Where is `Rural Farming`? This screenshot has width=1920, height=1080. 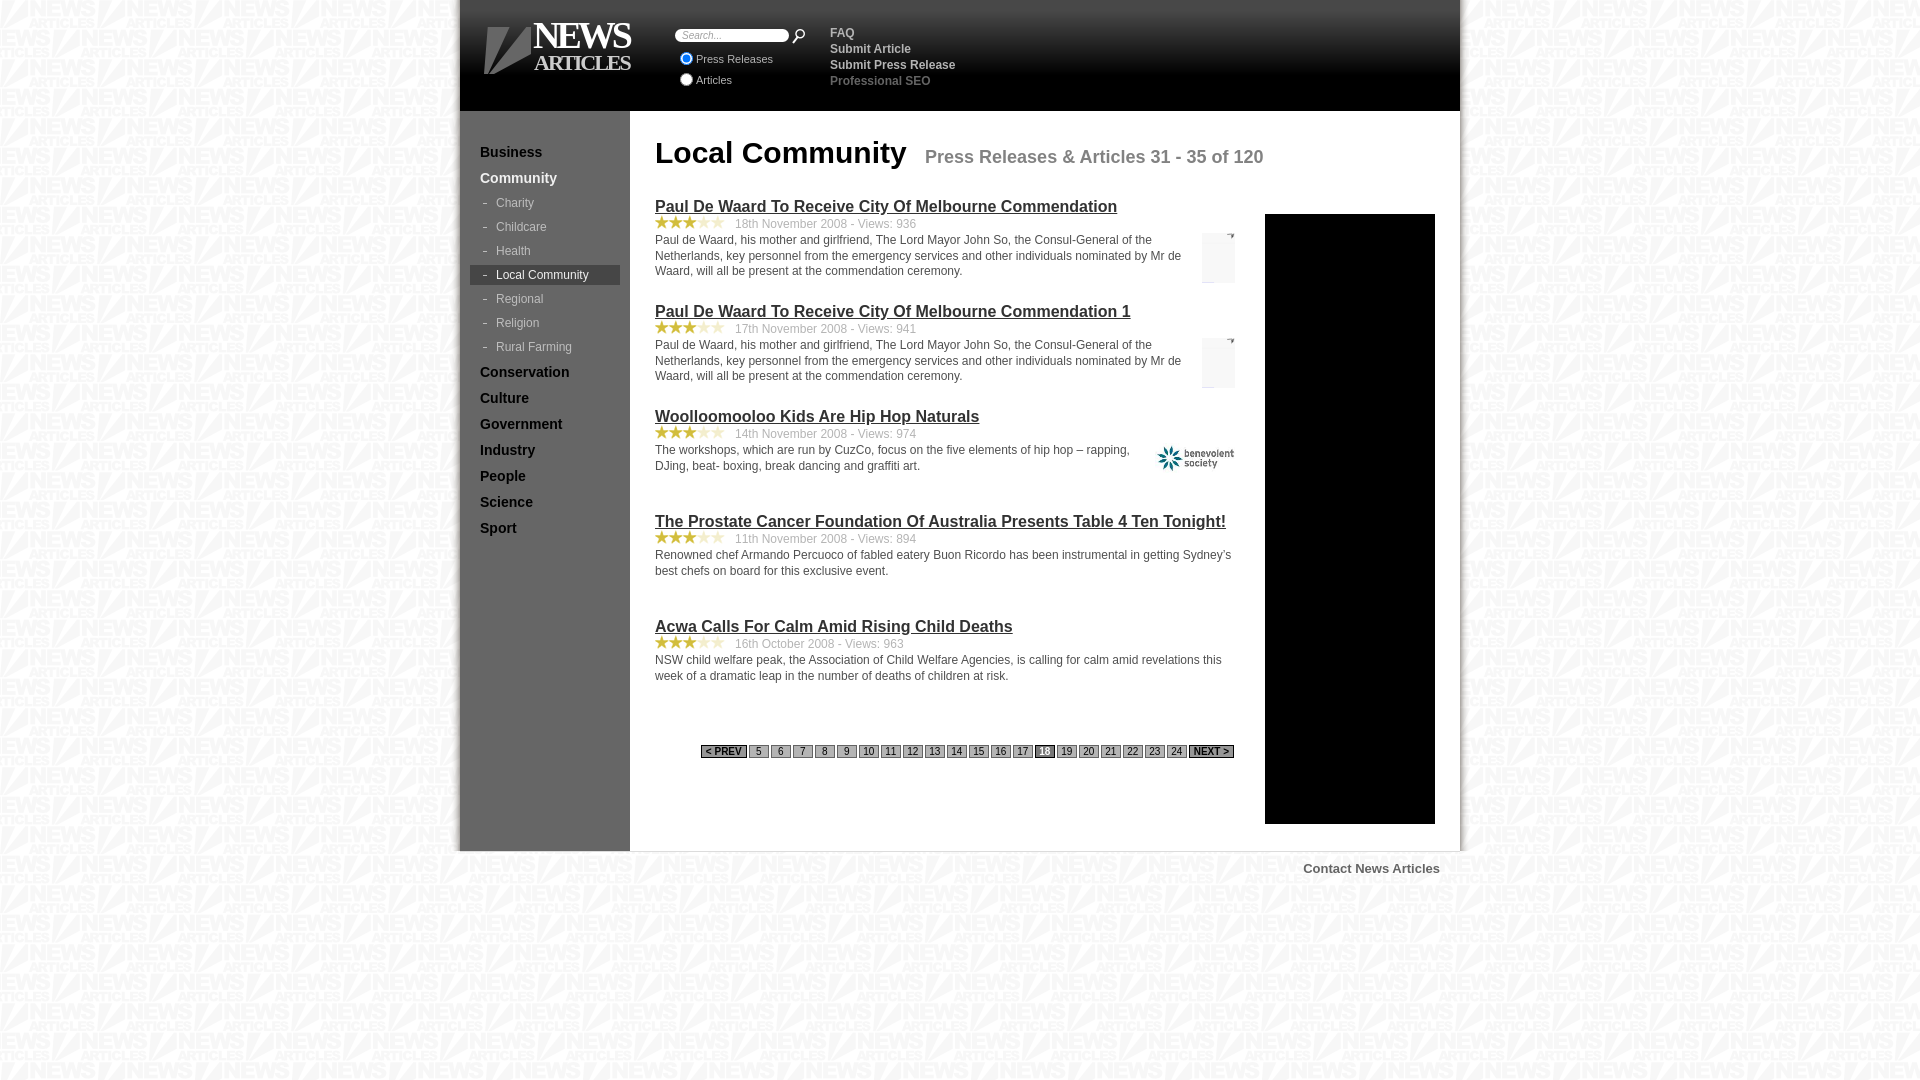
Rural Farming is located at coordinates (545, 347).